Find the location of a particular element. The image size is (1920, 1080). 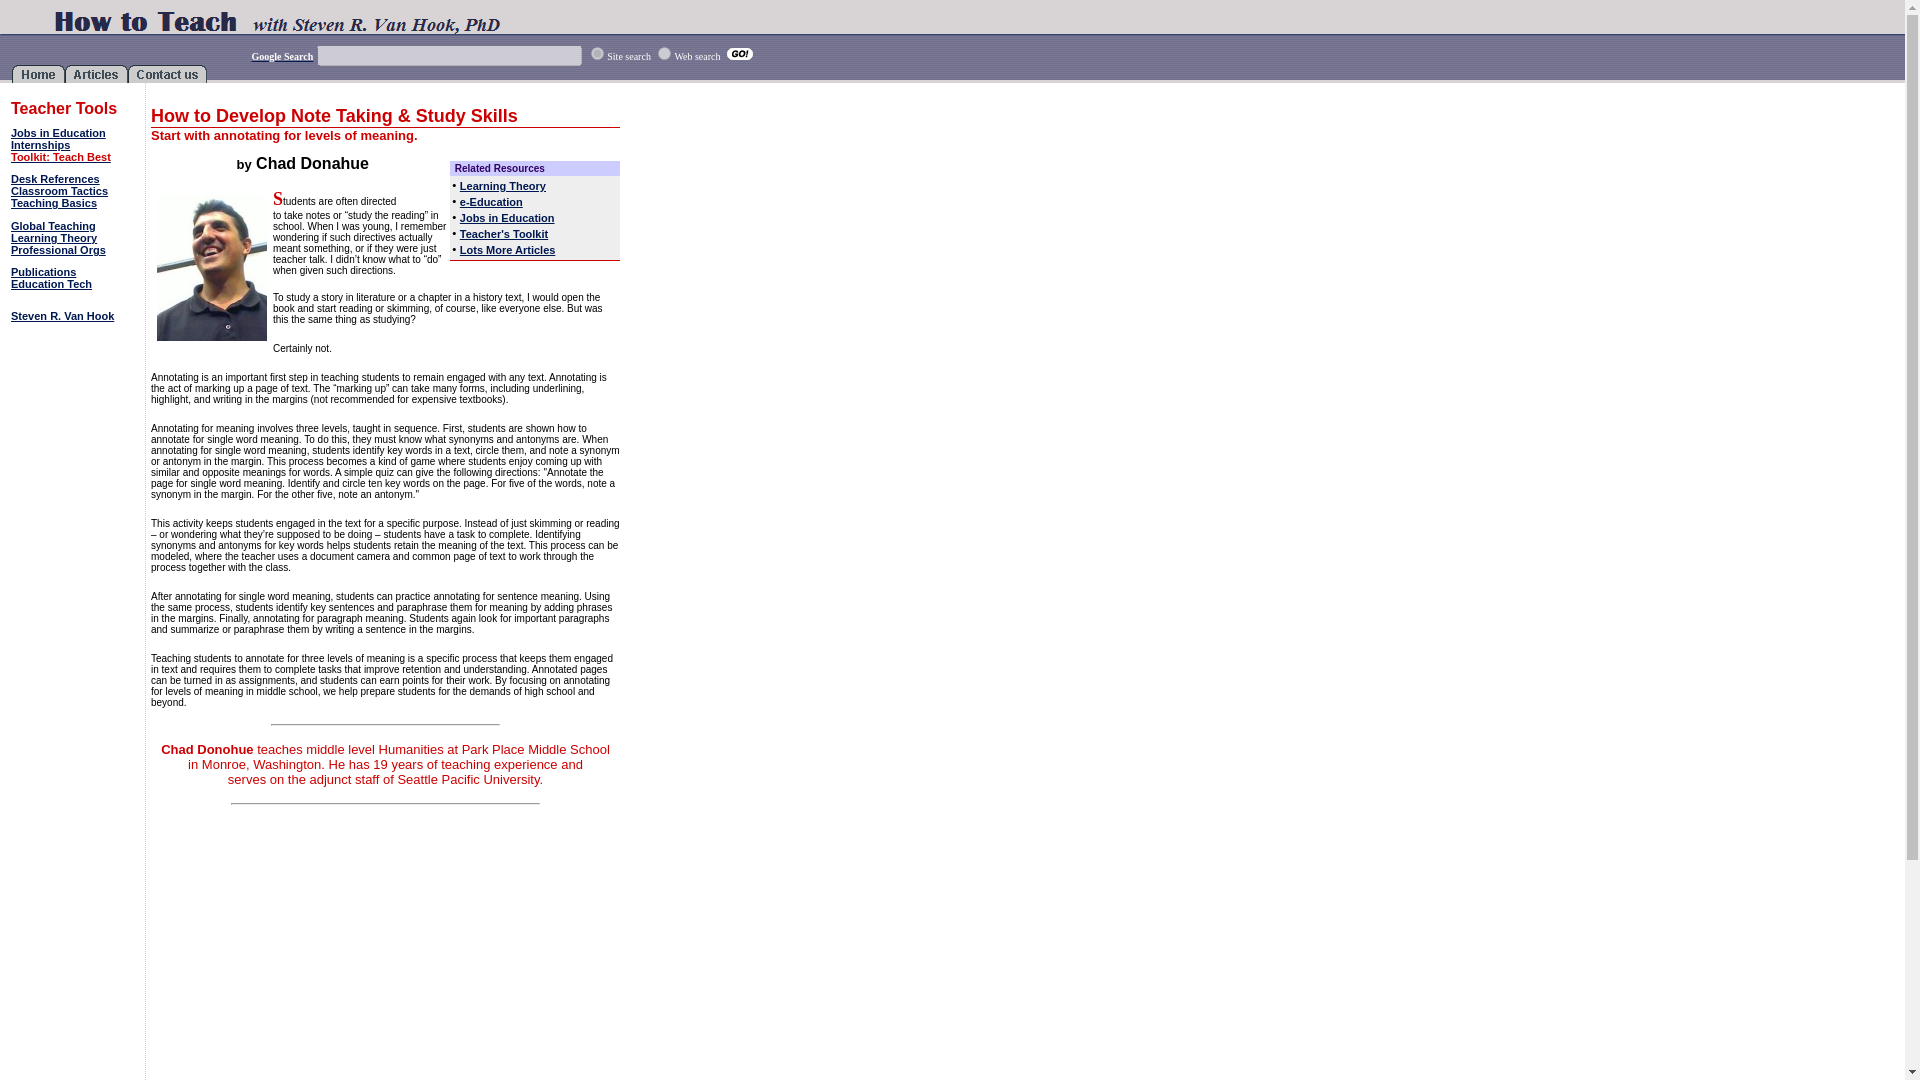

Learning Theory is located at coordinates (502, 186).